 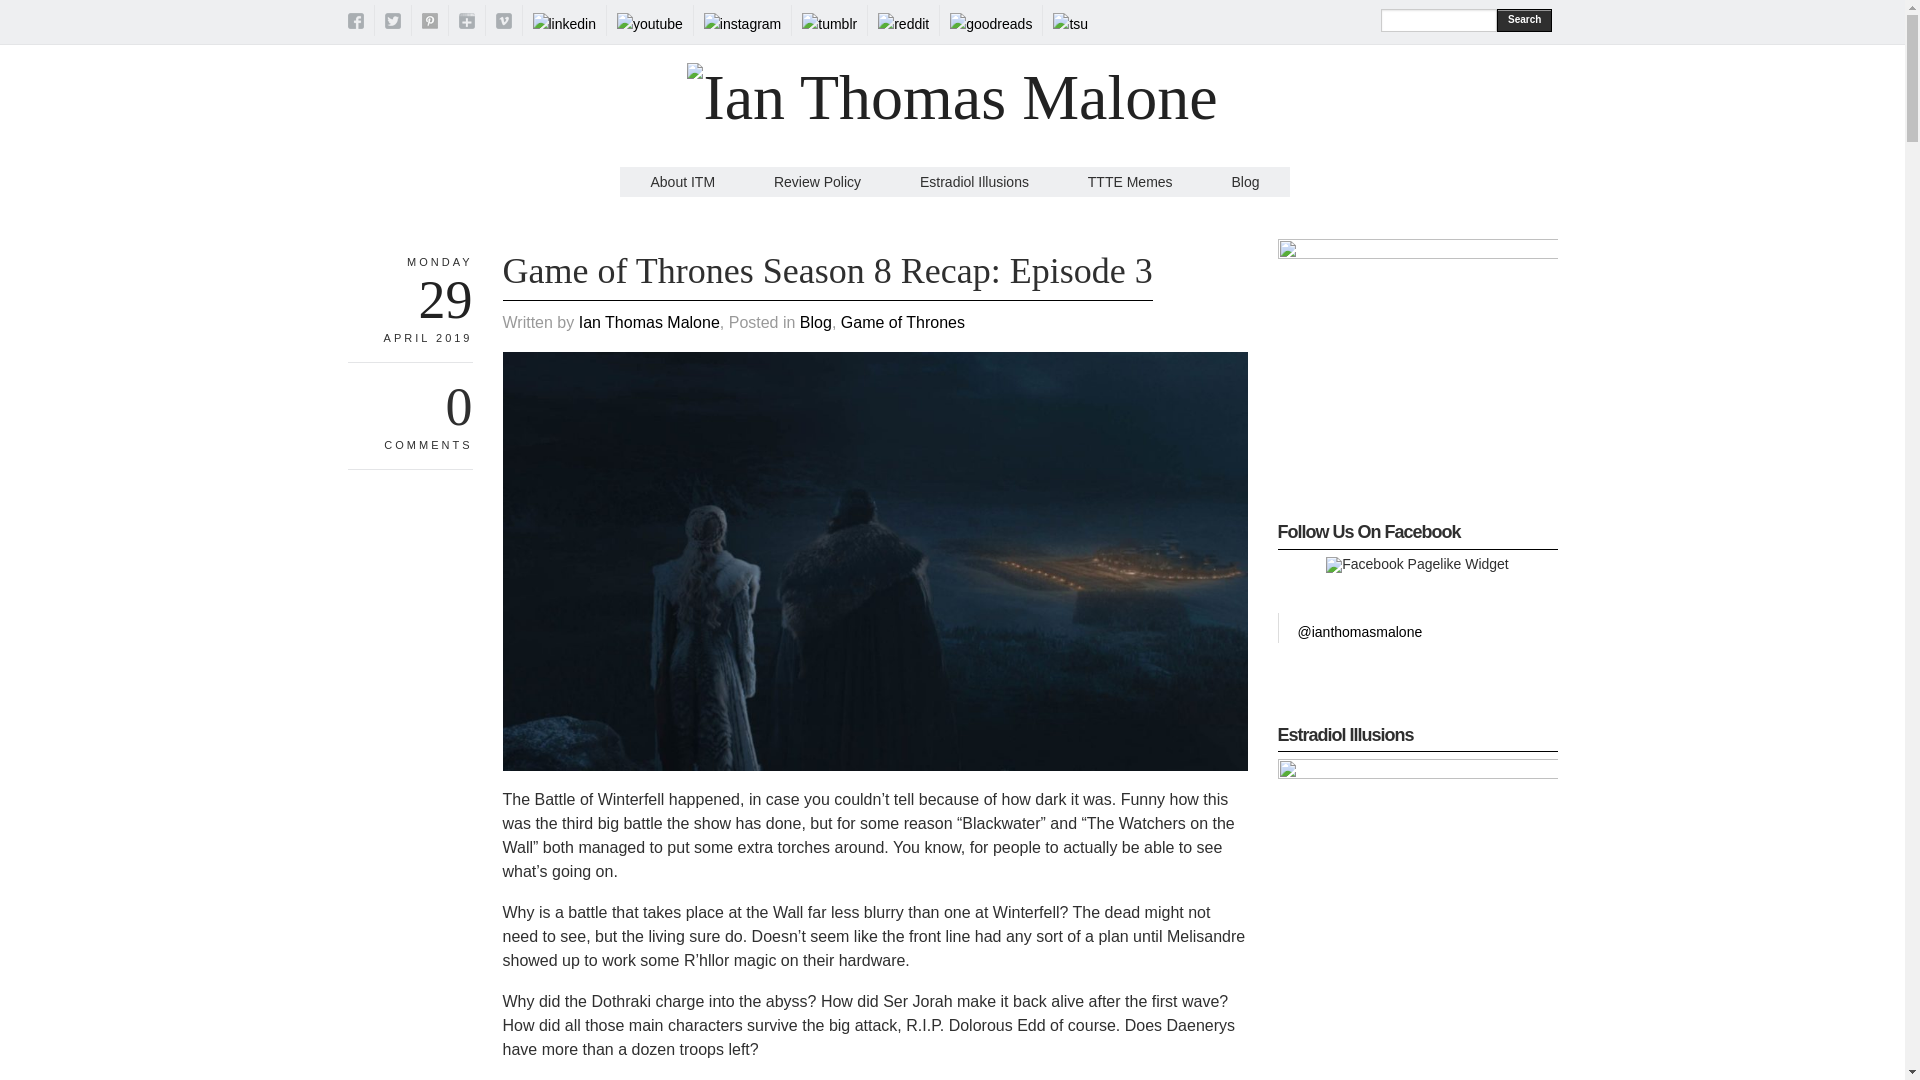 I want to click on About ITM, so click(x=682, y=182).